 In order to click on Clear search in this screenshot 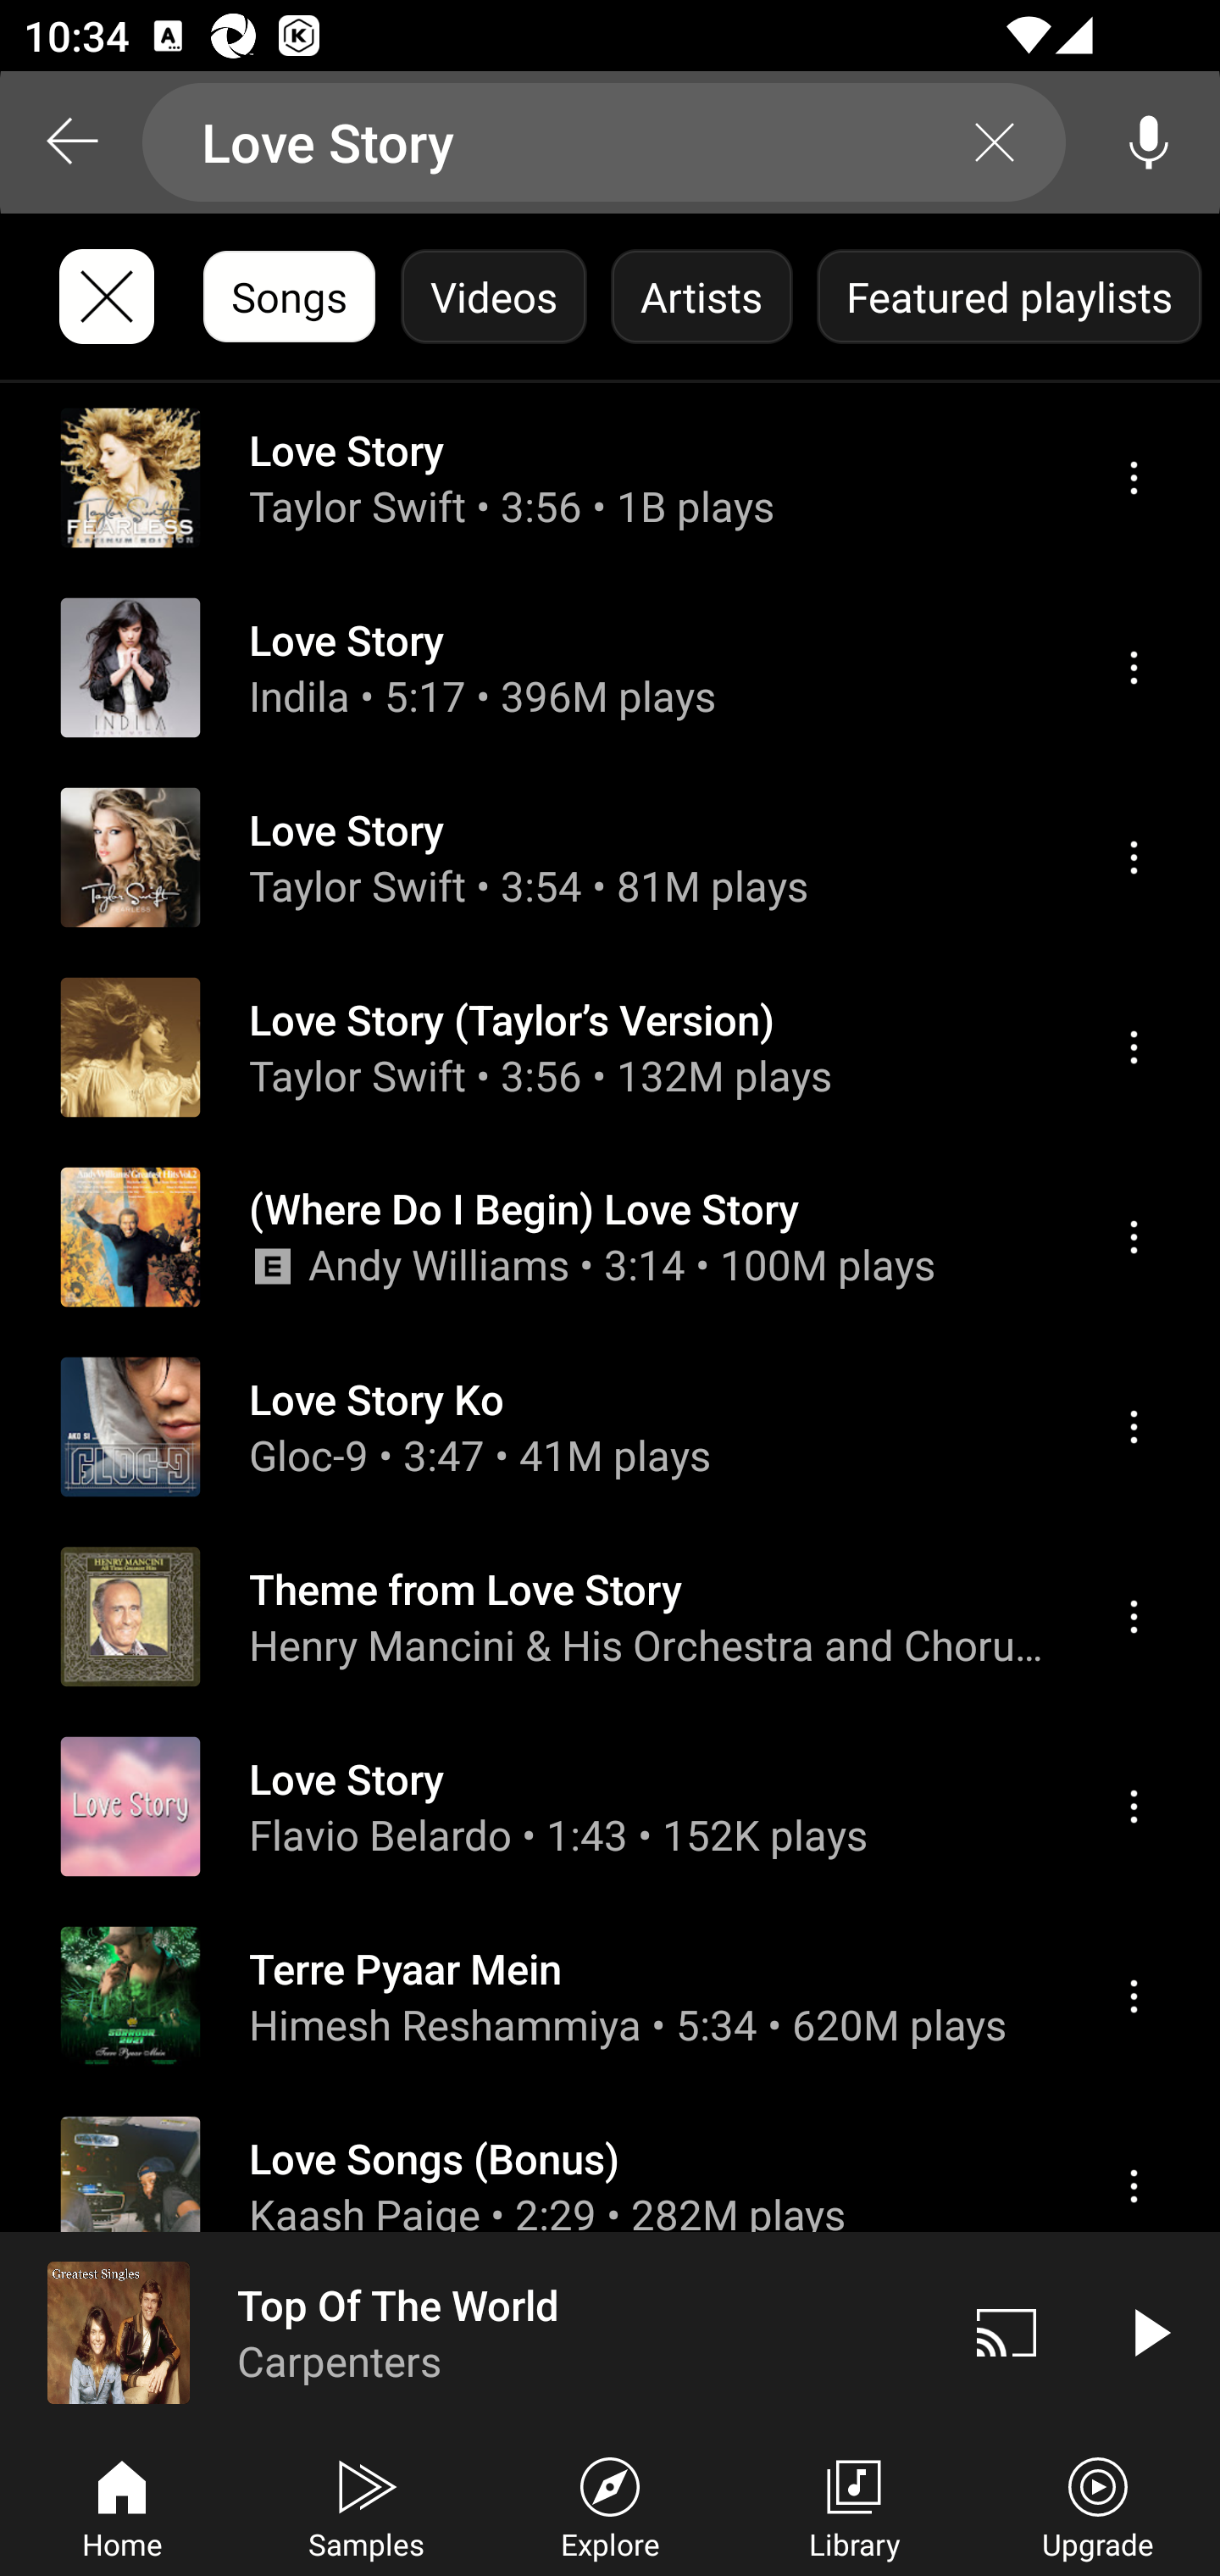, I will do `click(995, 142)`.